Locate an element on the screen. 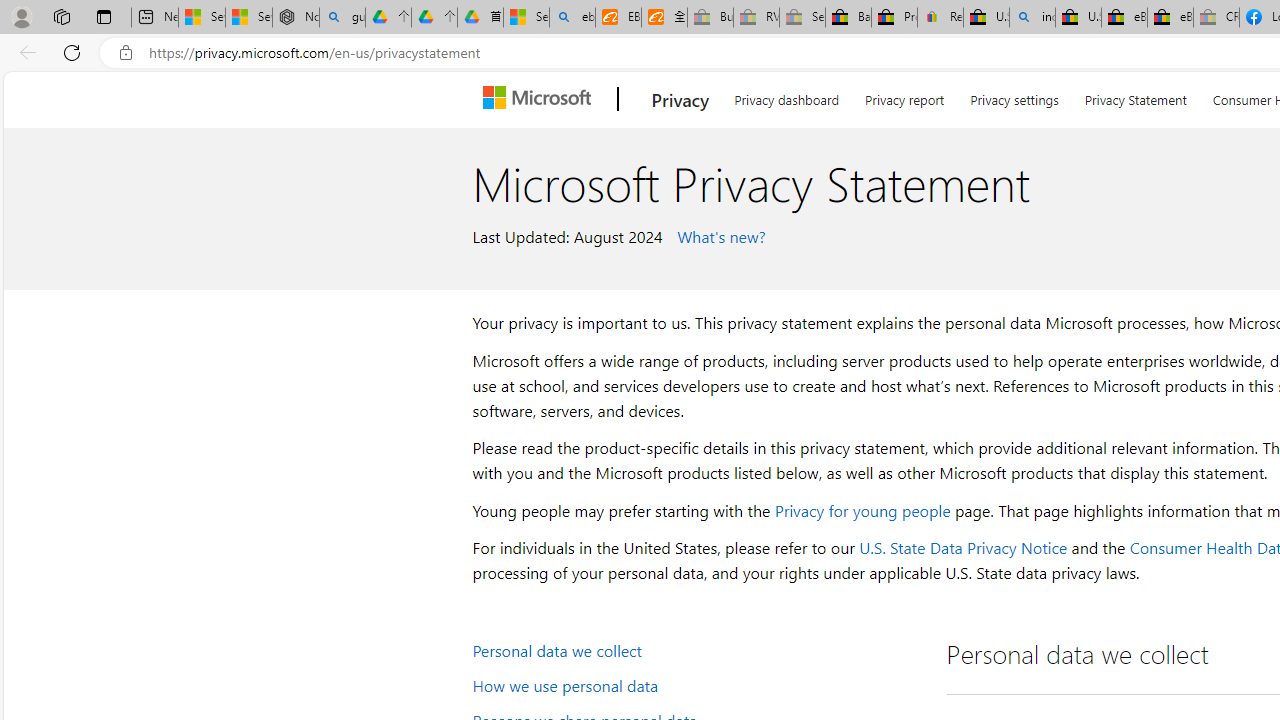 The image size is (1280, 720).  What's new? is located at coordinates (718, 235).